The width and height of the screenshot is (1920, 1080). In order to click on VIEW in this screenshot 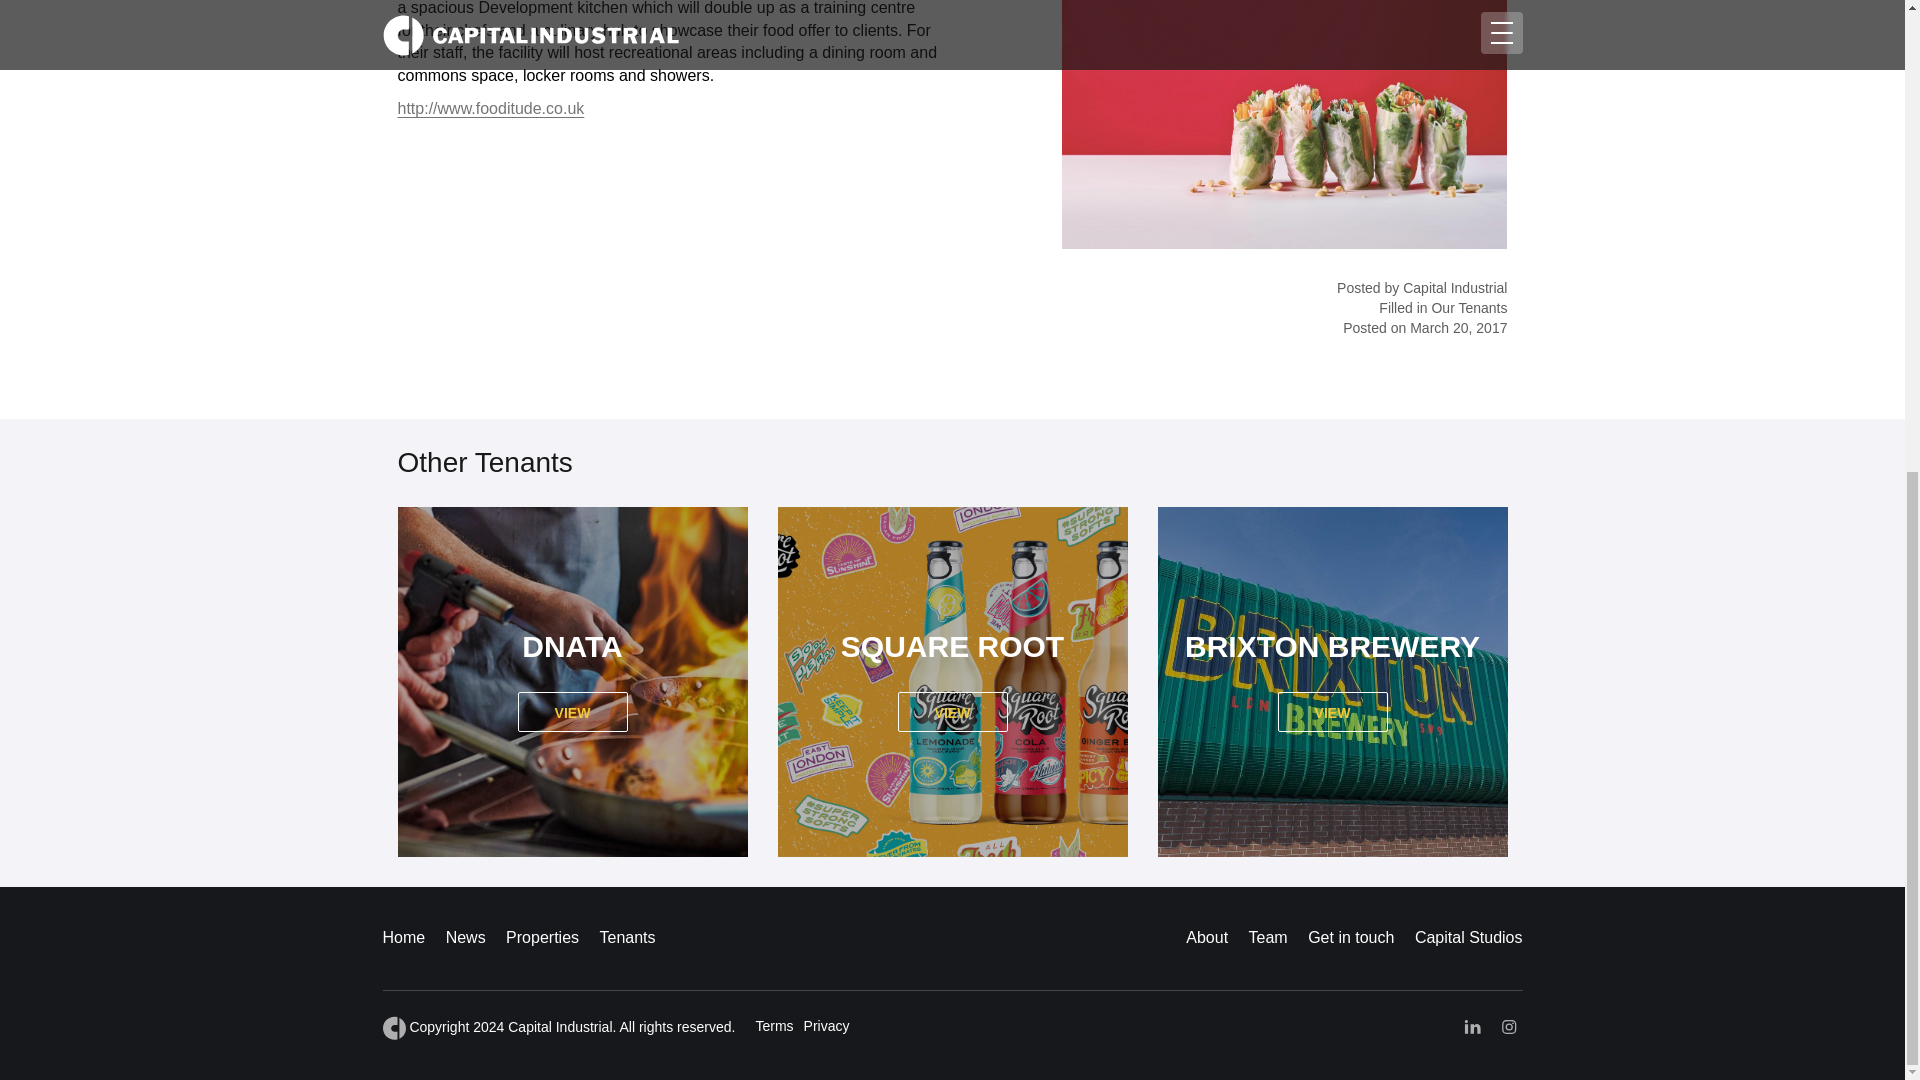, I will do `click(1333, 712)`.